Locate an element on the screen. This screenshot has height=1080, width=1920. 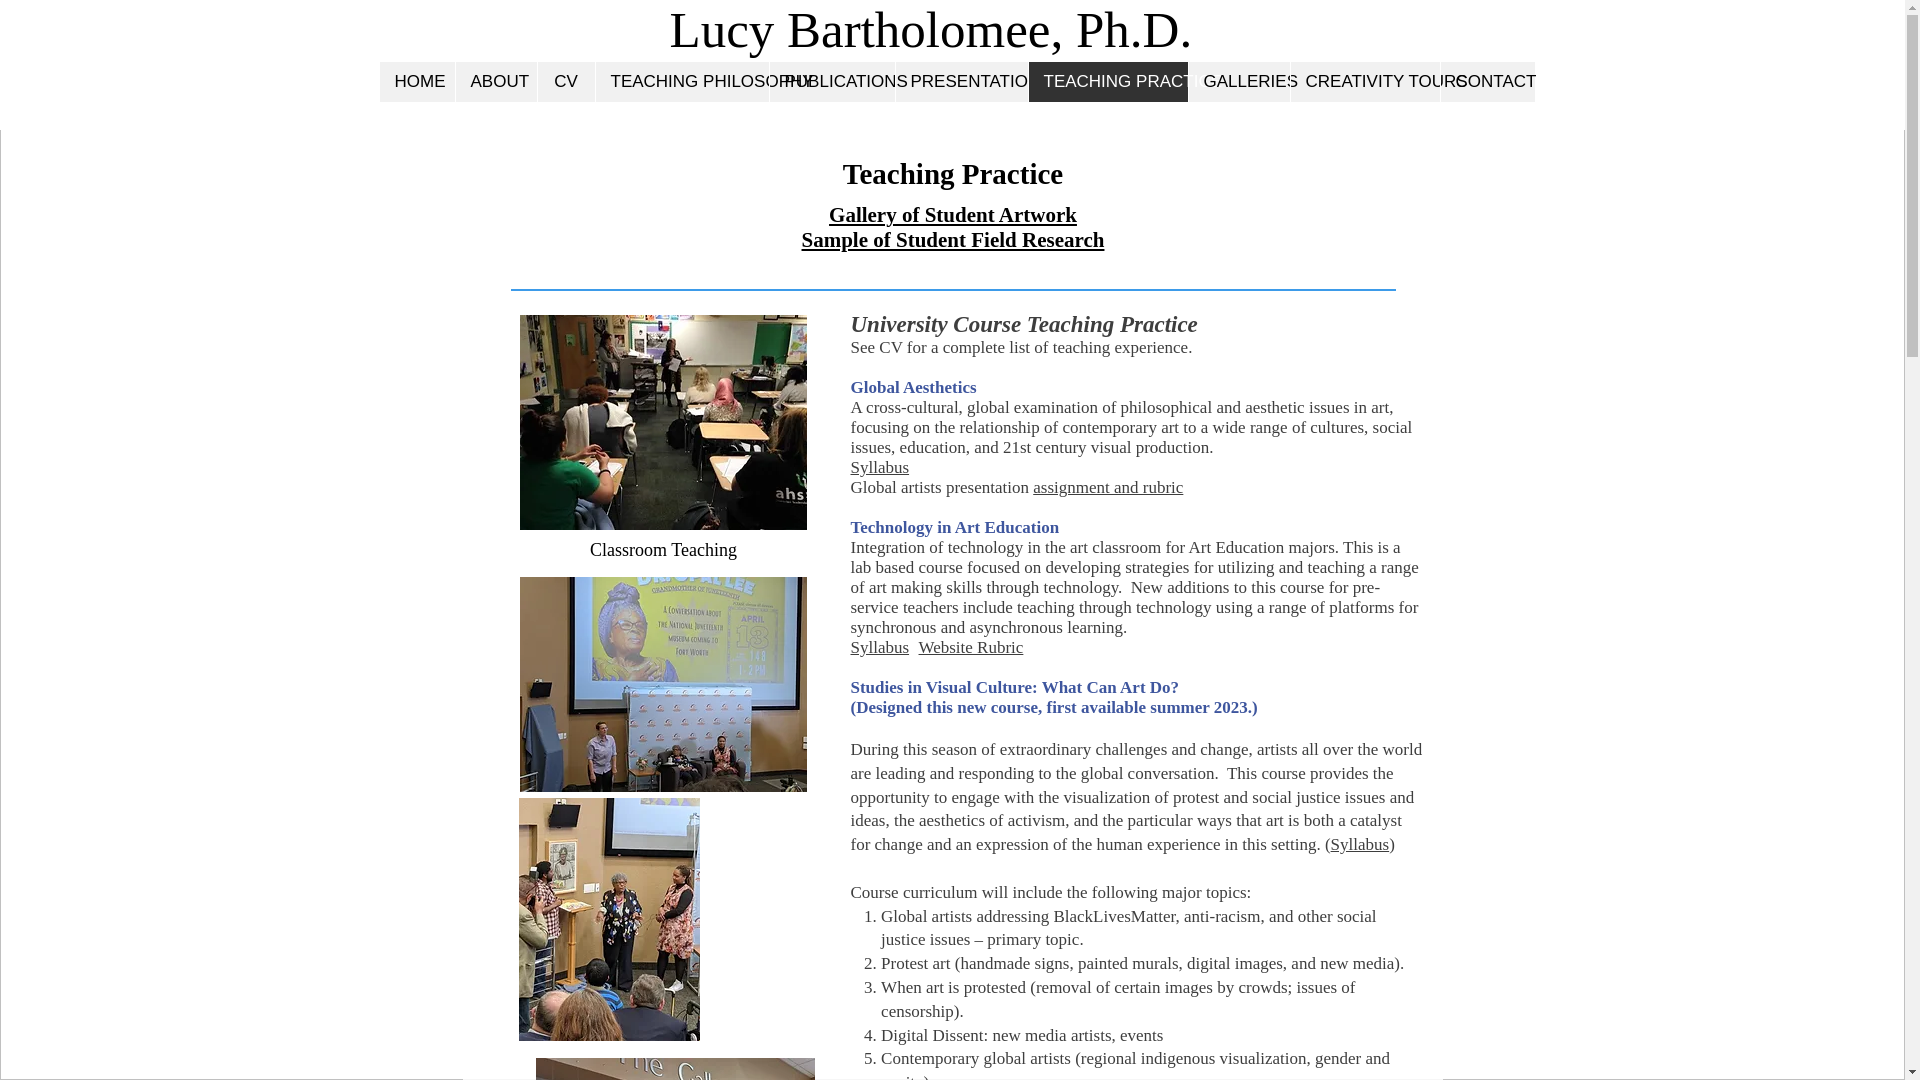
TEACHING PHILOSOPHY is located at coordinates (680, 81).